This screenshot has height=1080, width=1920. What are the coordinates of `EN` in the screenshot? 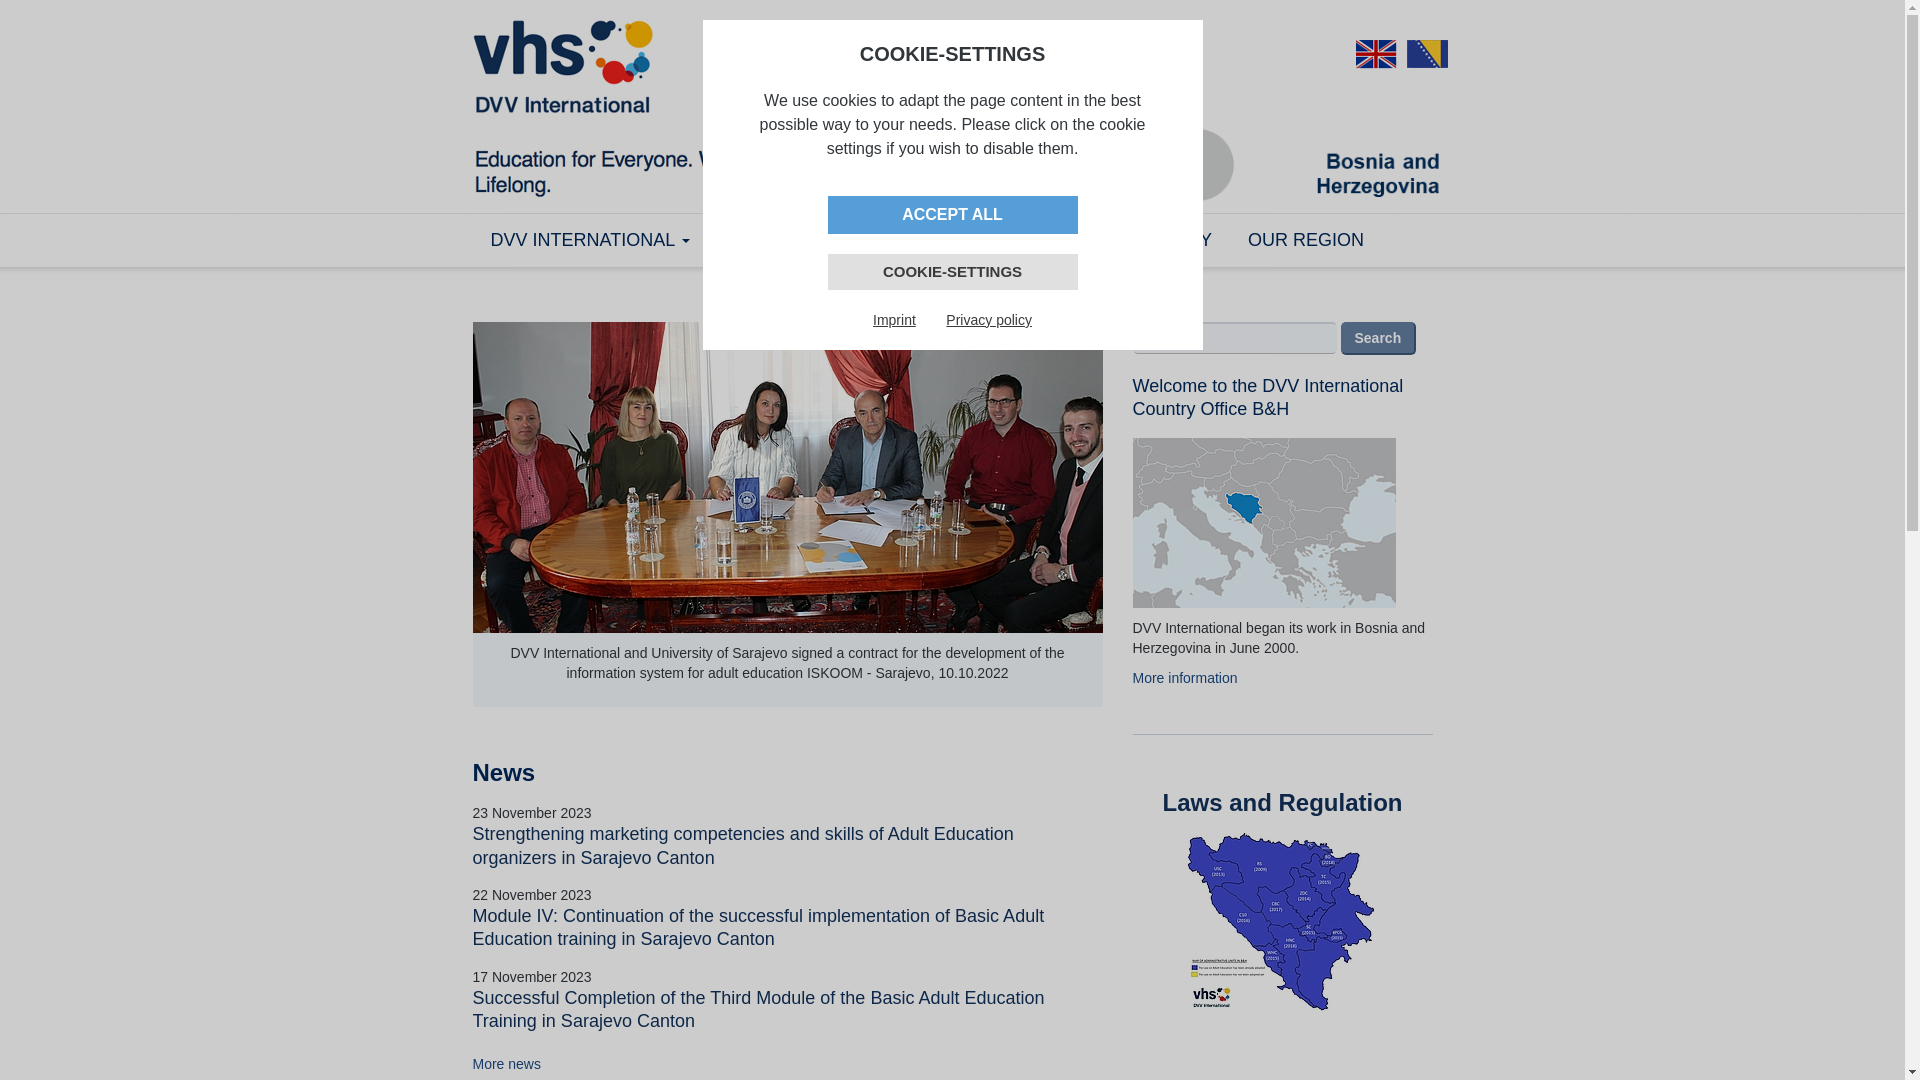 It's located at (1376, 54).